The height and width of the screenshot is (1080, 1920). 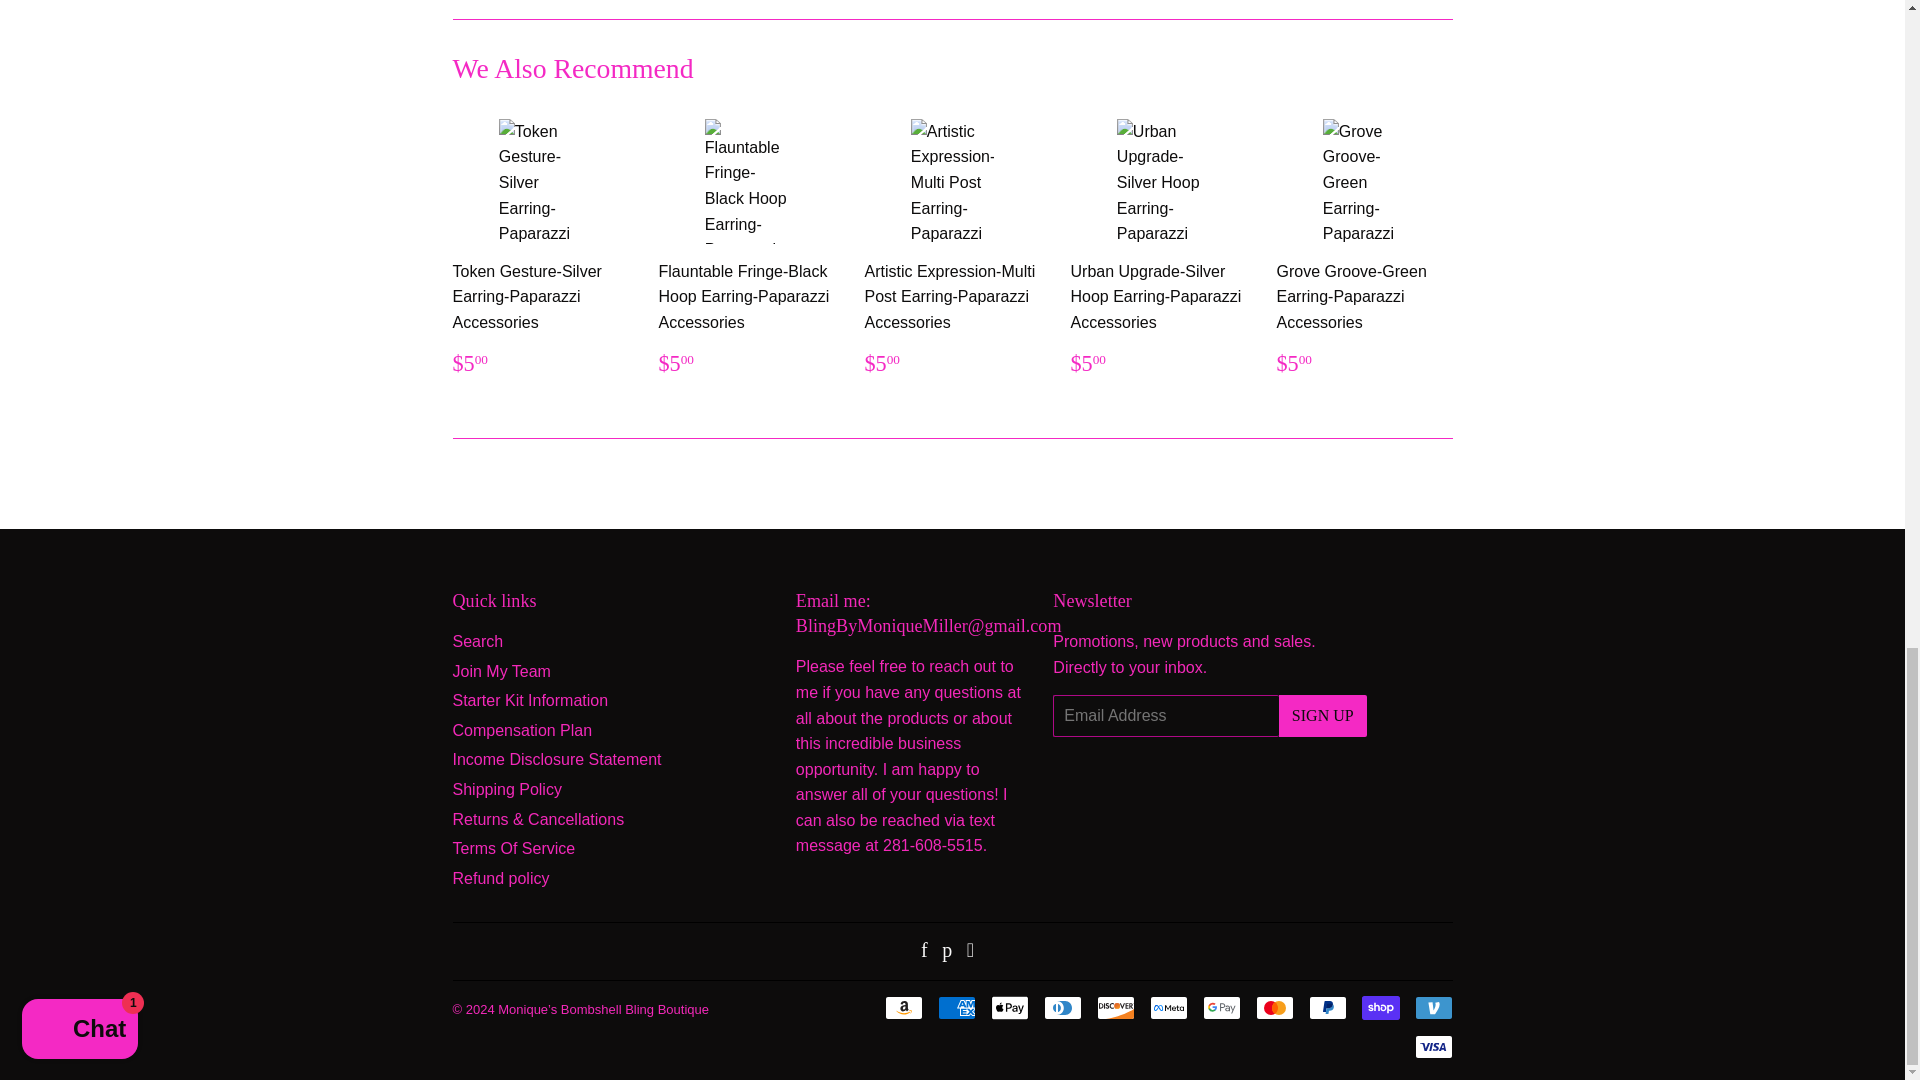 I want to click on Google Pay, so click(x=1220, y=1007).